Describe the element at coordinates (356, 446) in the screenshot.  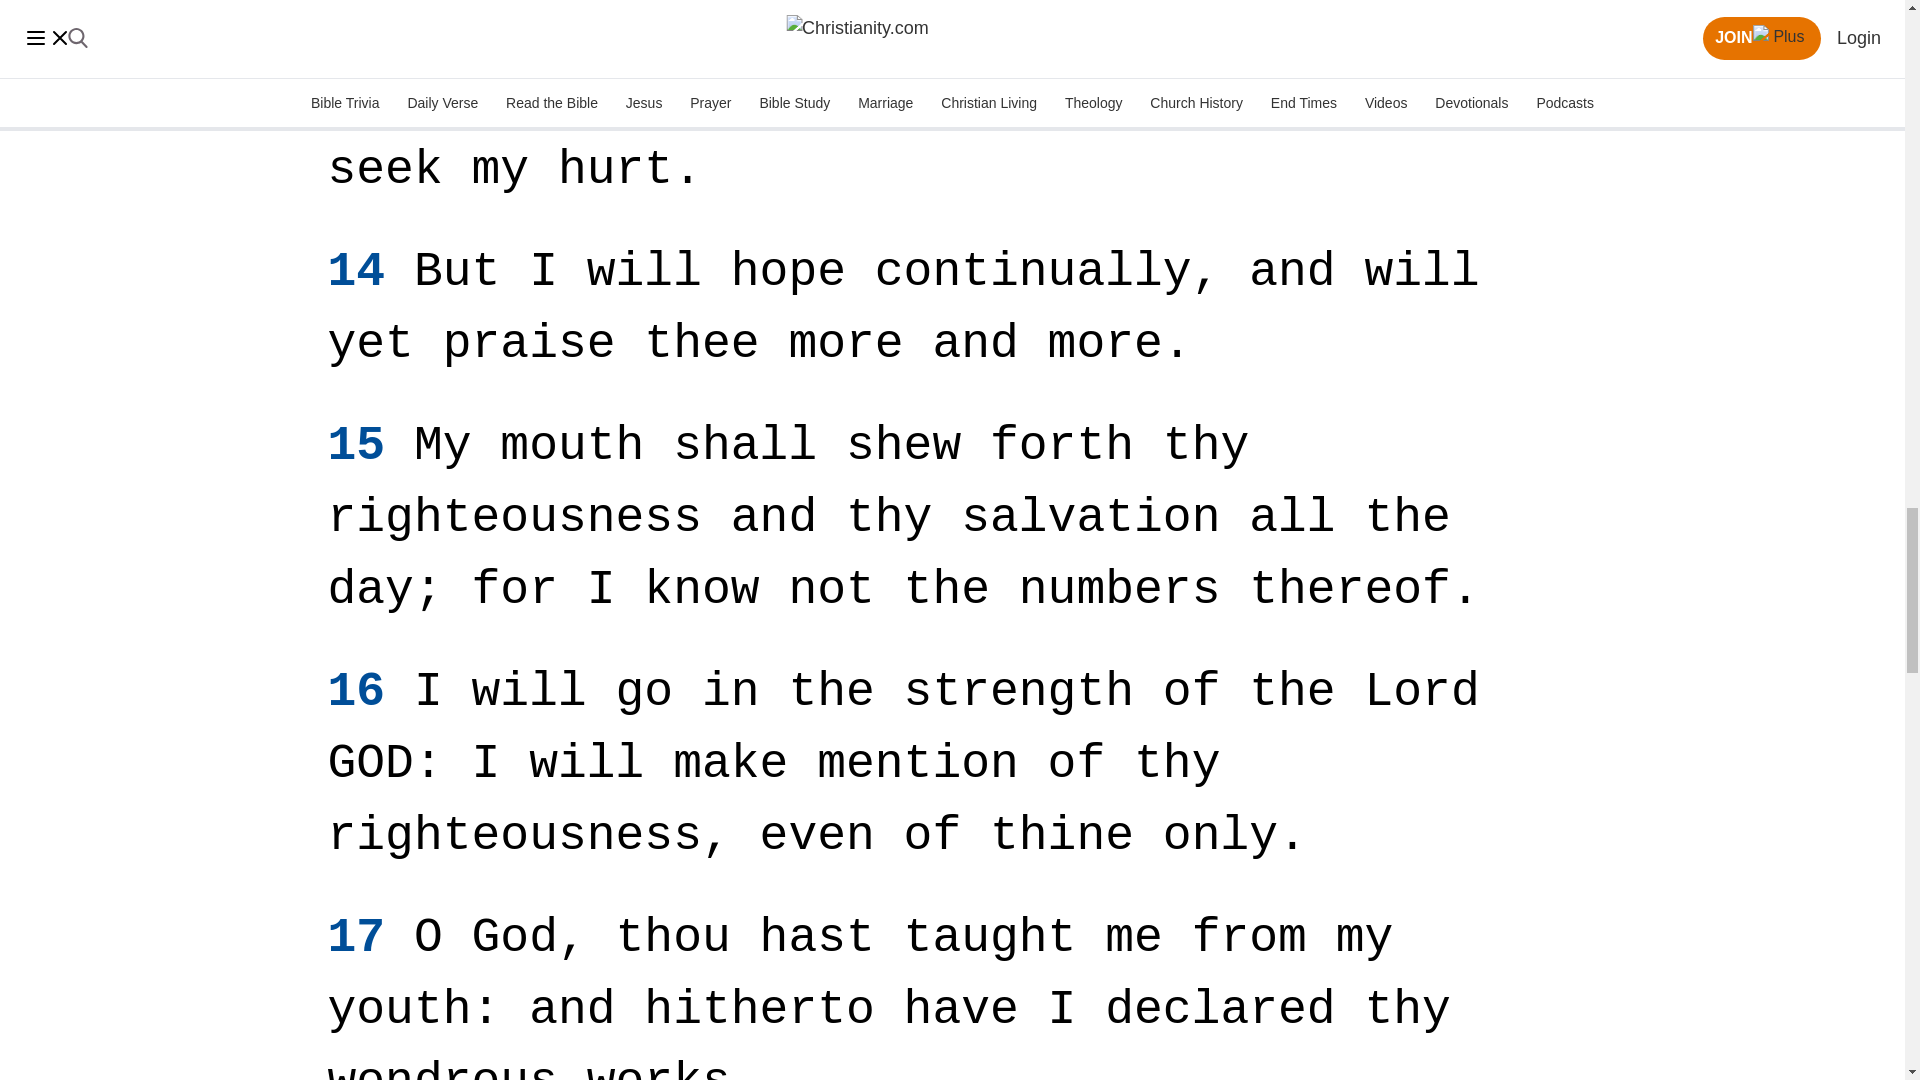
I see `Psalms 71:15` at that location.